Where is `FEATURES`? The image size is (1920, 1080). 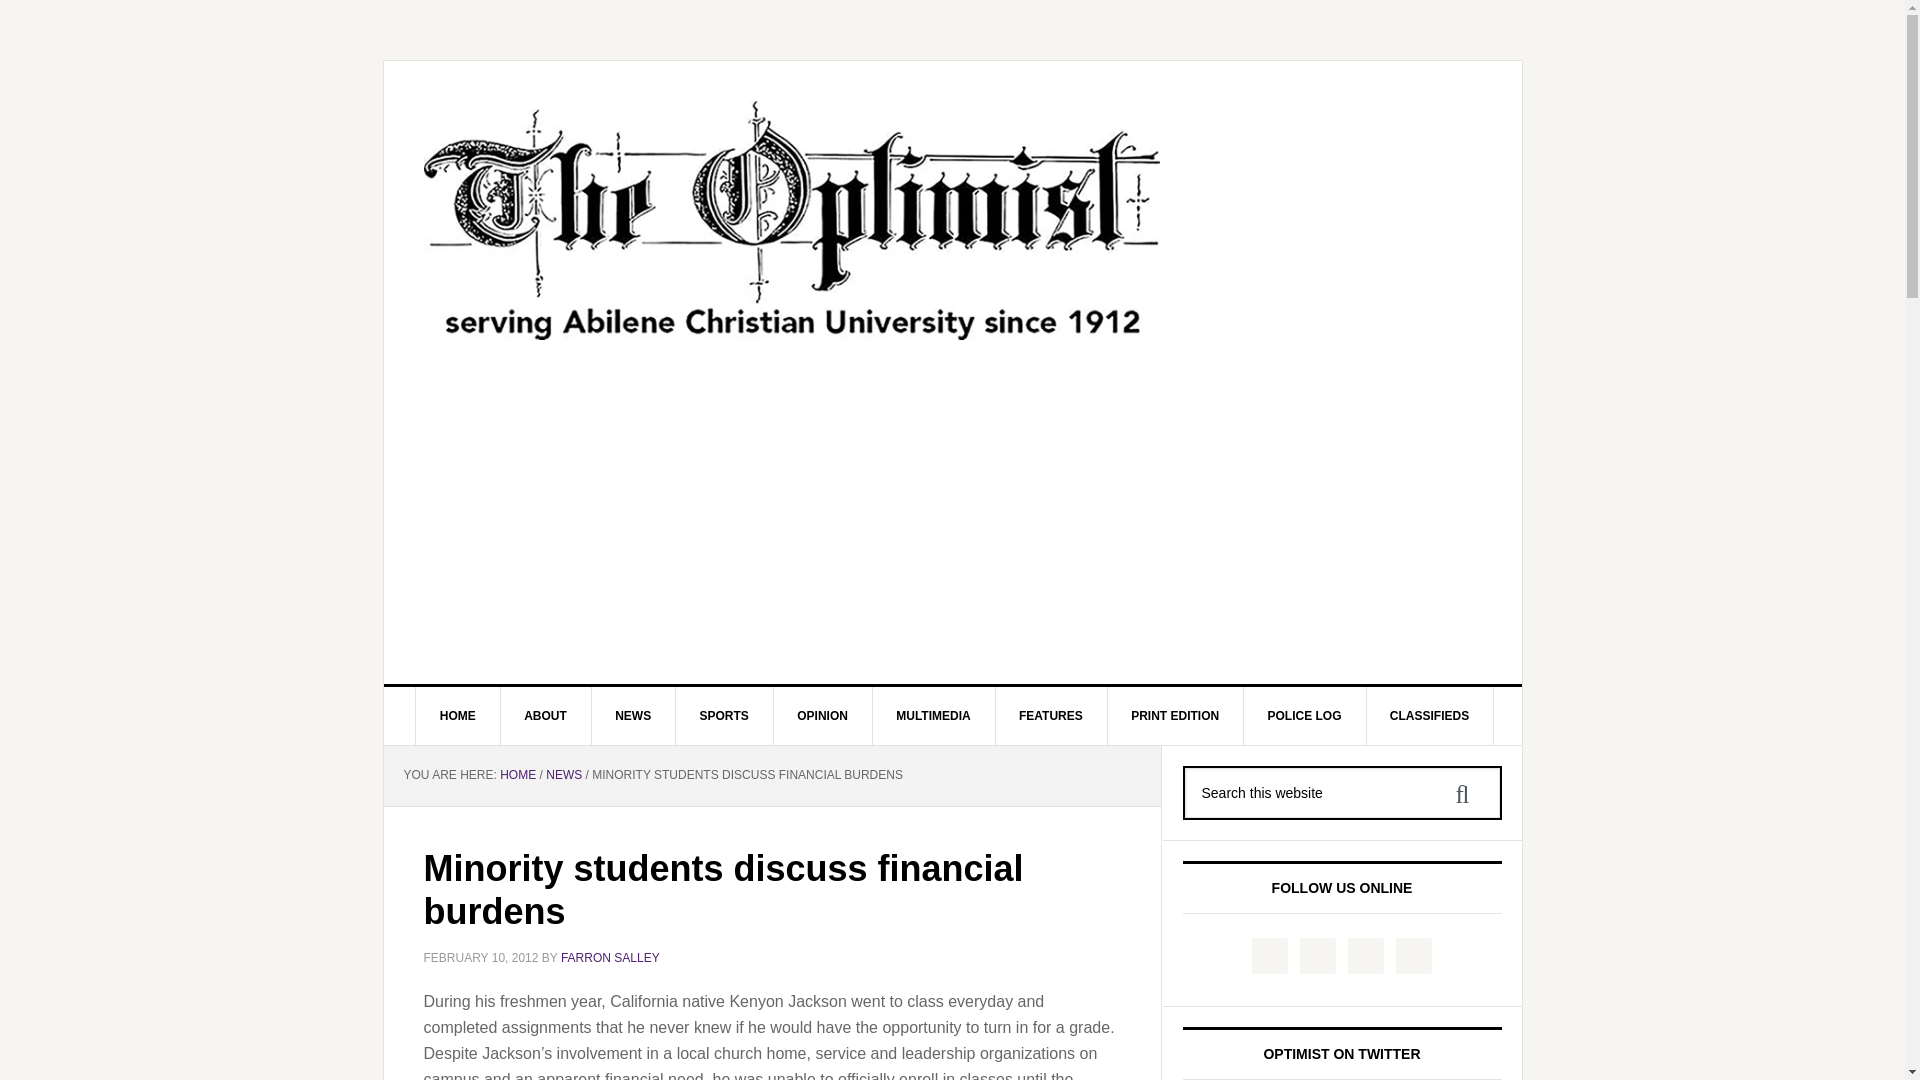 FEATURES is located at coordinates (1050, 716).